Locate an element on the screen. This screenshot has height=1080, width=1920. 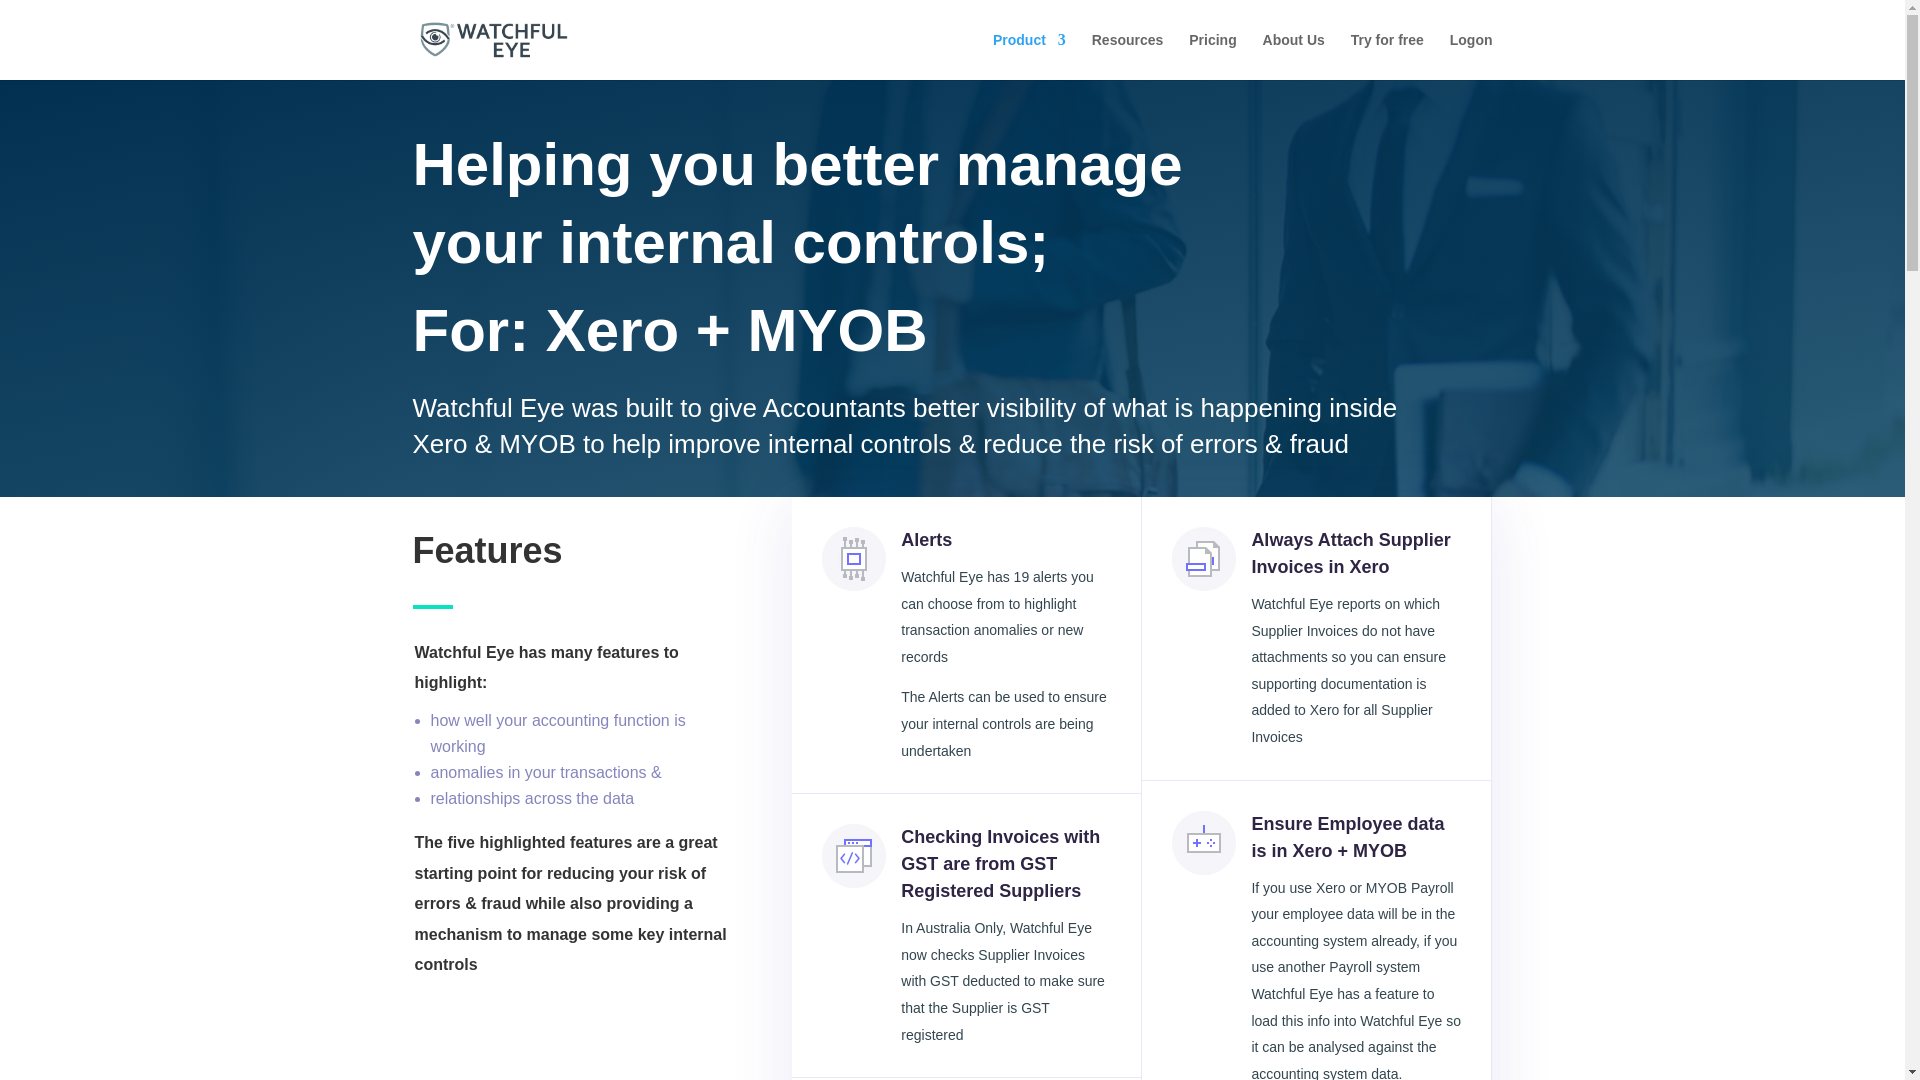
Alerts is located at coordinates (926, 540).